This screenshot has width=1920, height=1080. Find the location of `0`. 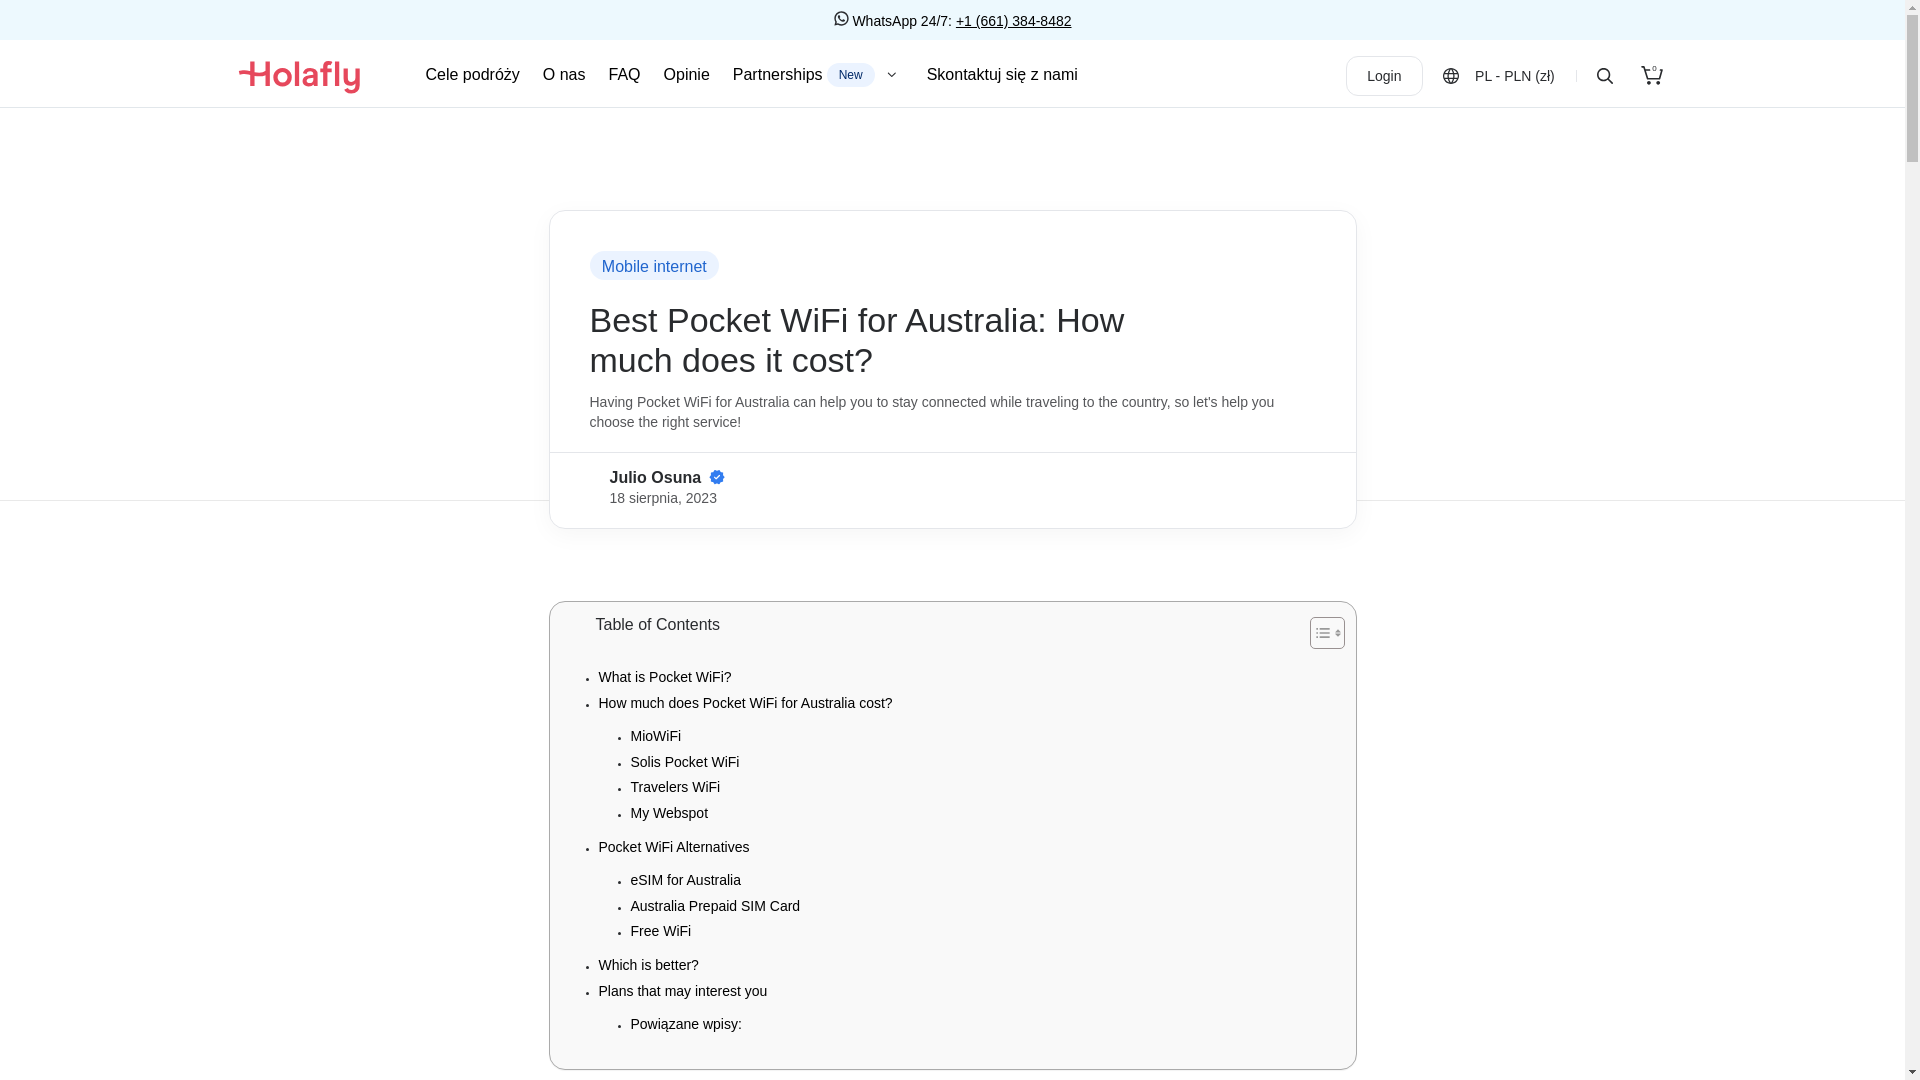

0 is located at coordinates (818, 74).